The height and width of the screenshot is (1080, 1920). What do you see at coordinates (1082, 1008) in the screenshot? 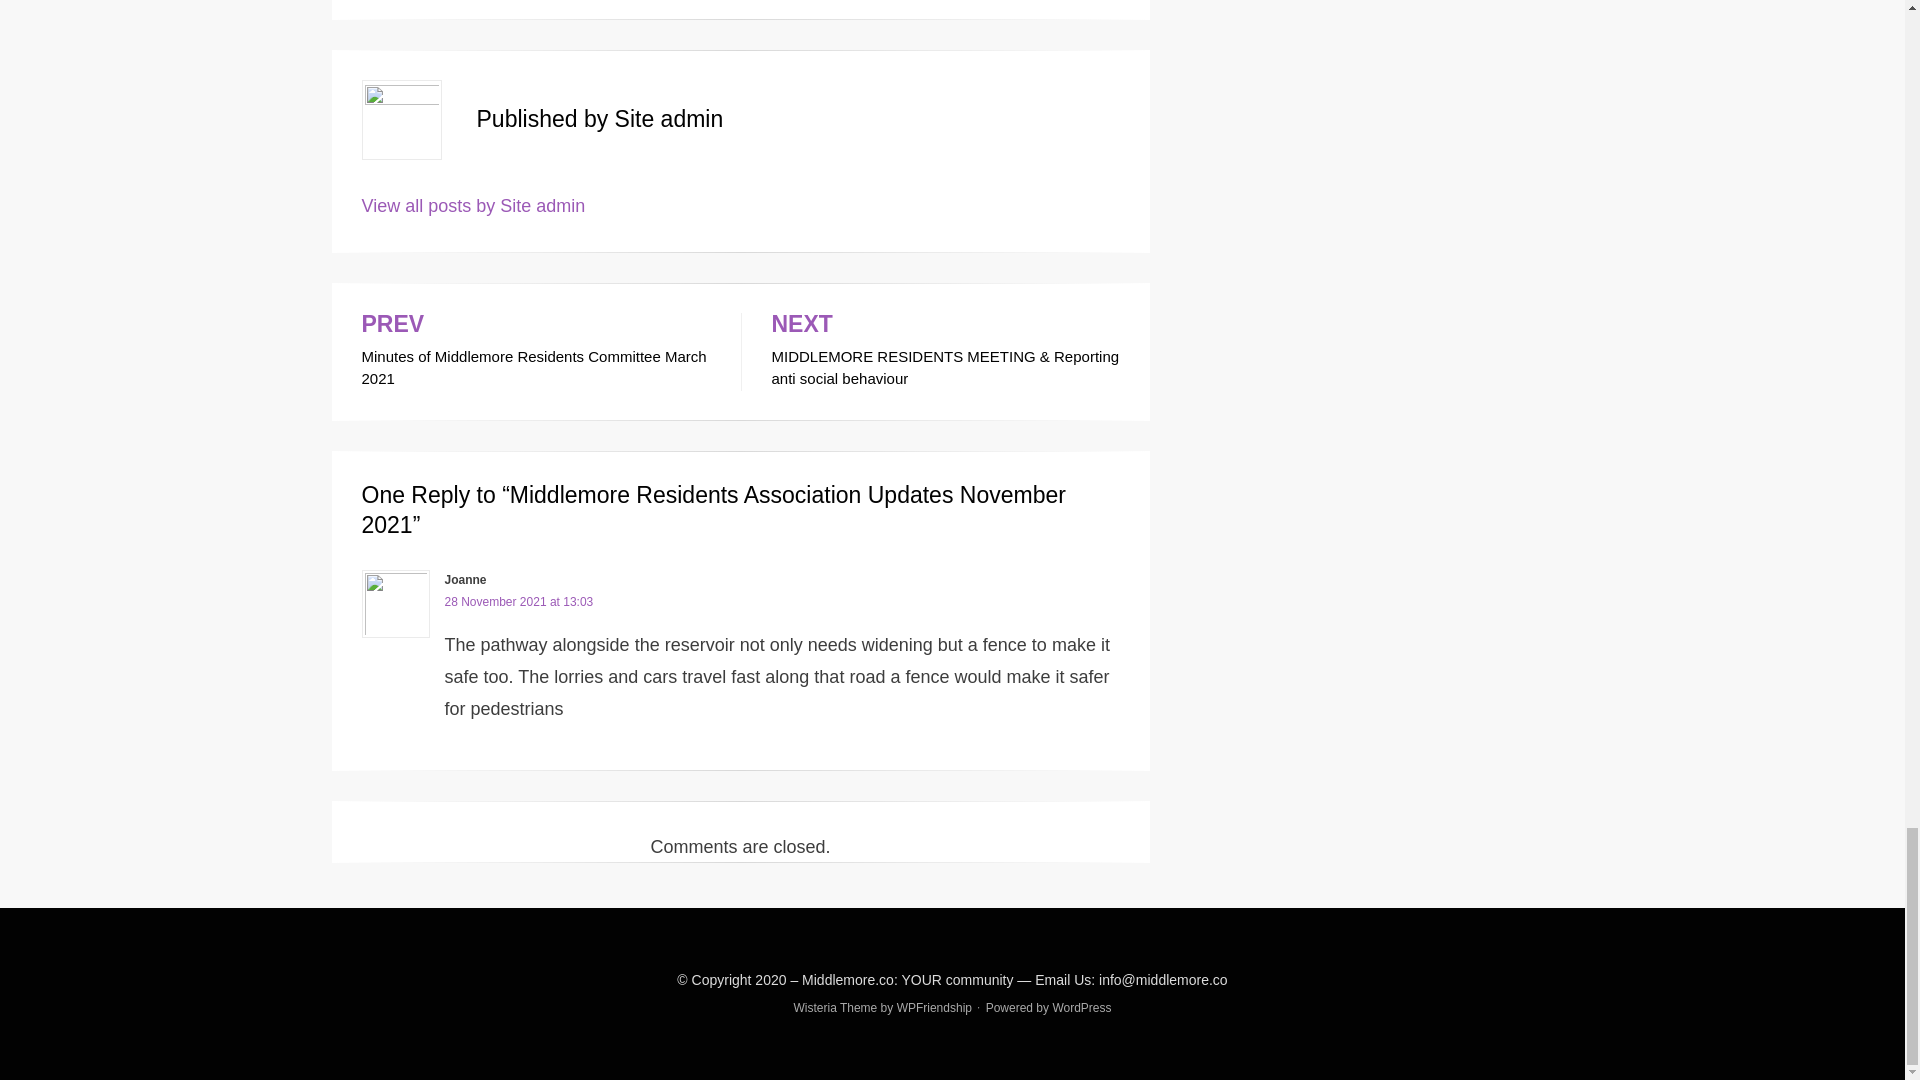
I see `28 November 2021 at 13:03` at bounding box center [1082, 1008].